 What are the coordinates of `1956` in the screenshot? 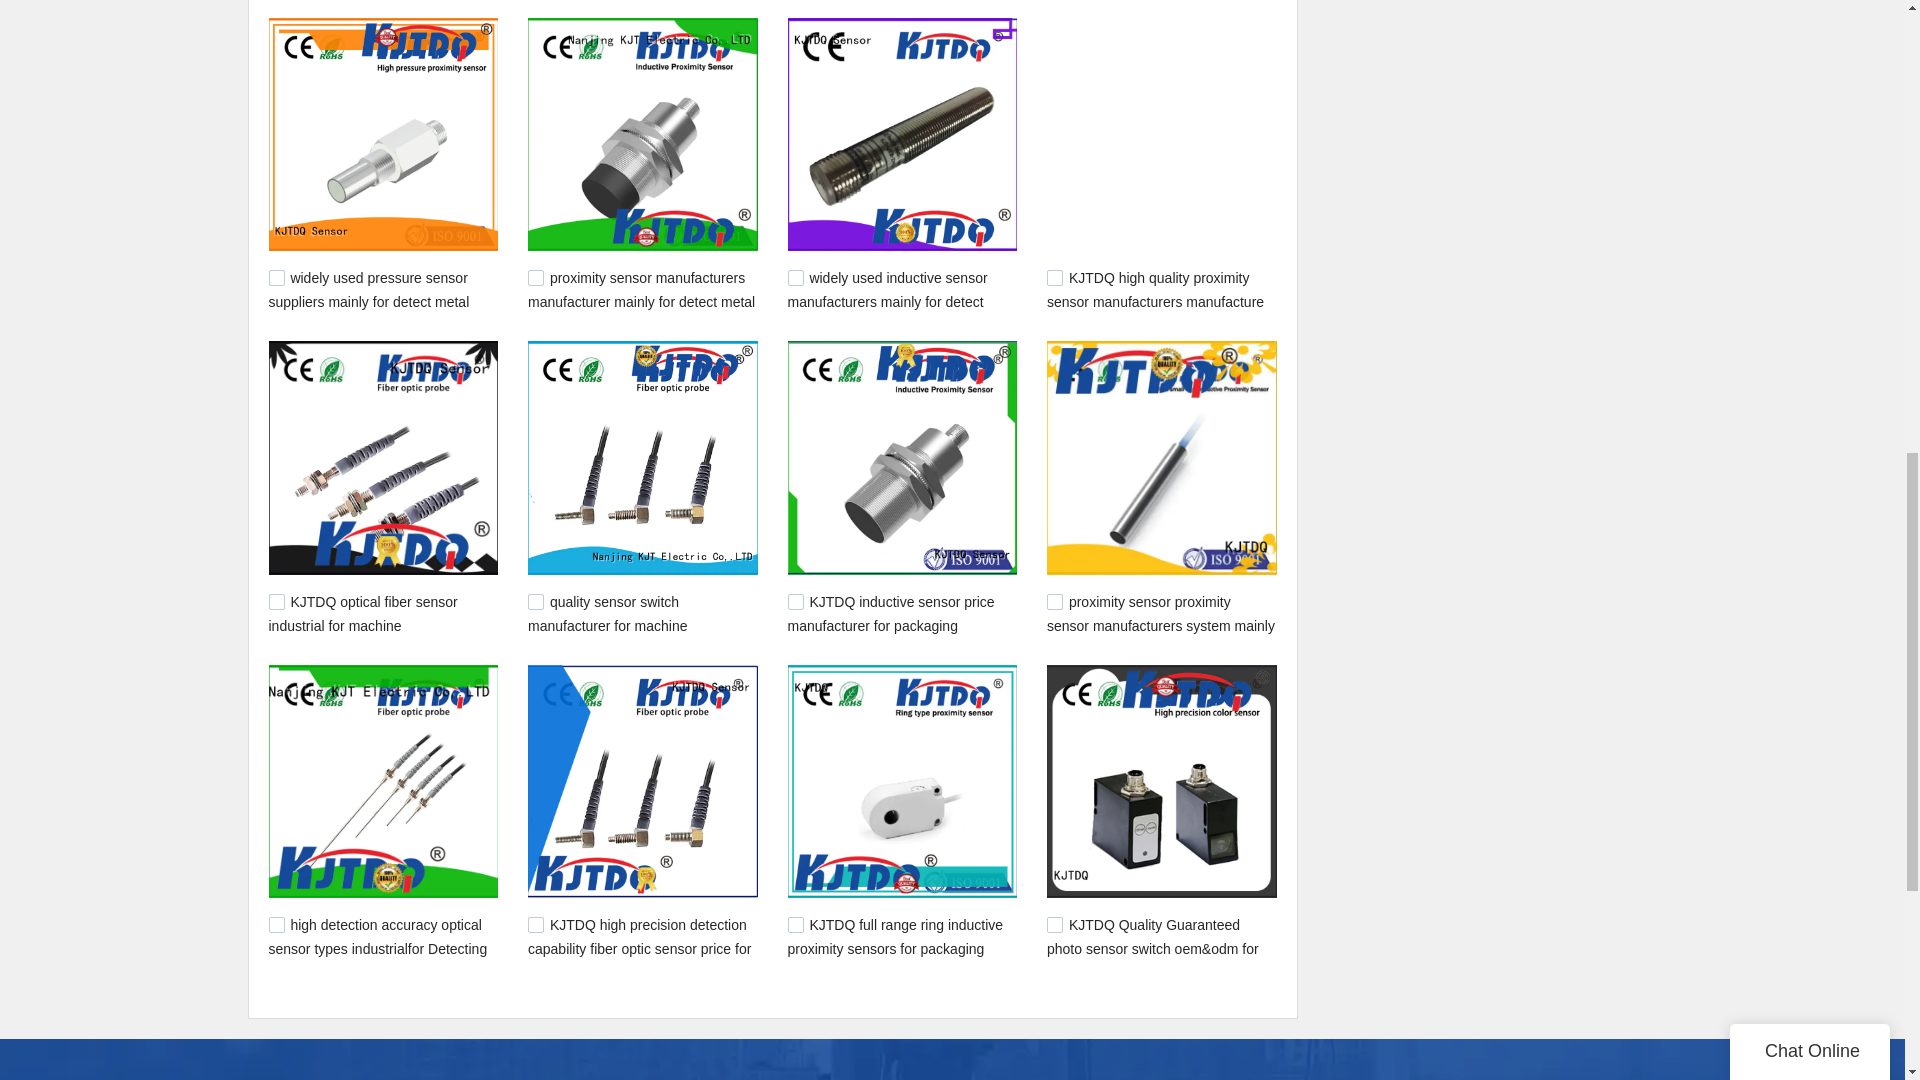 It's located at (276, 278).